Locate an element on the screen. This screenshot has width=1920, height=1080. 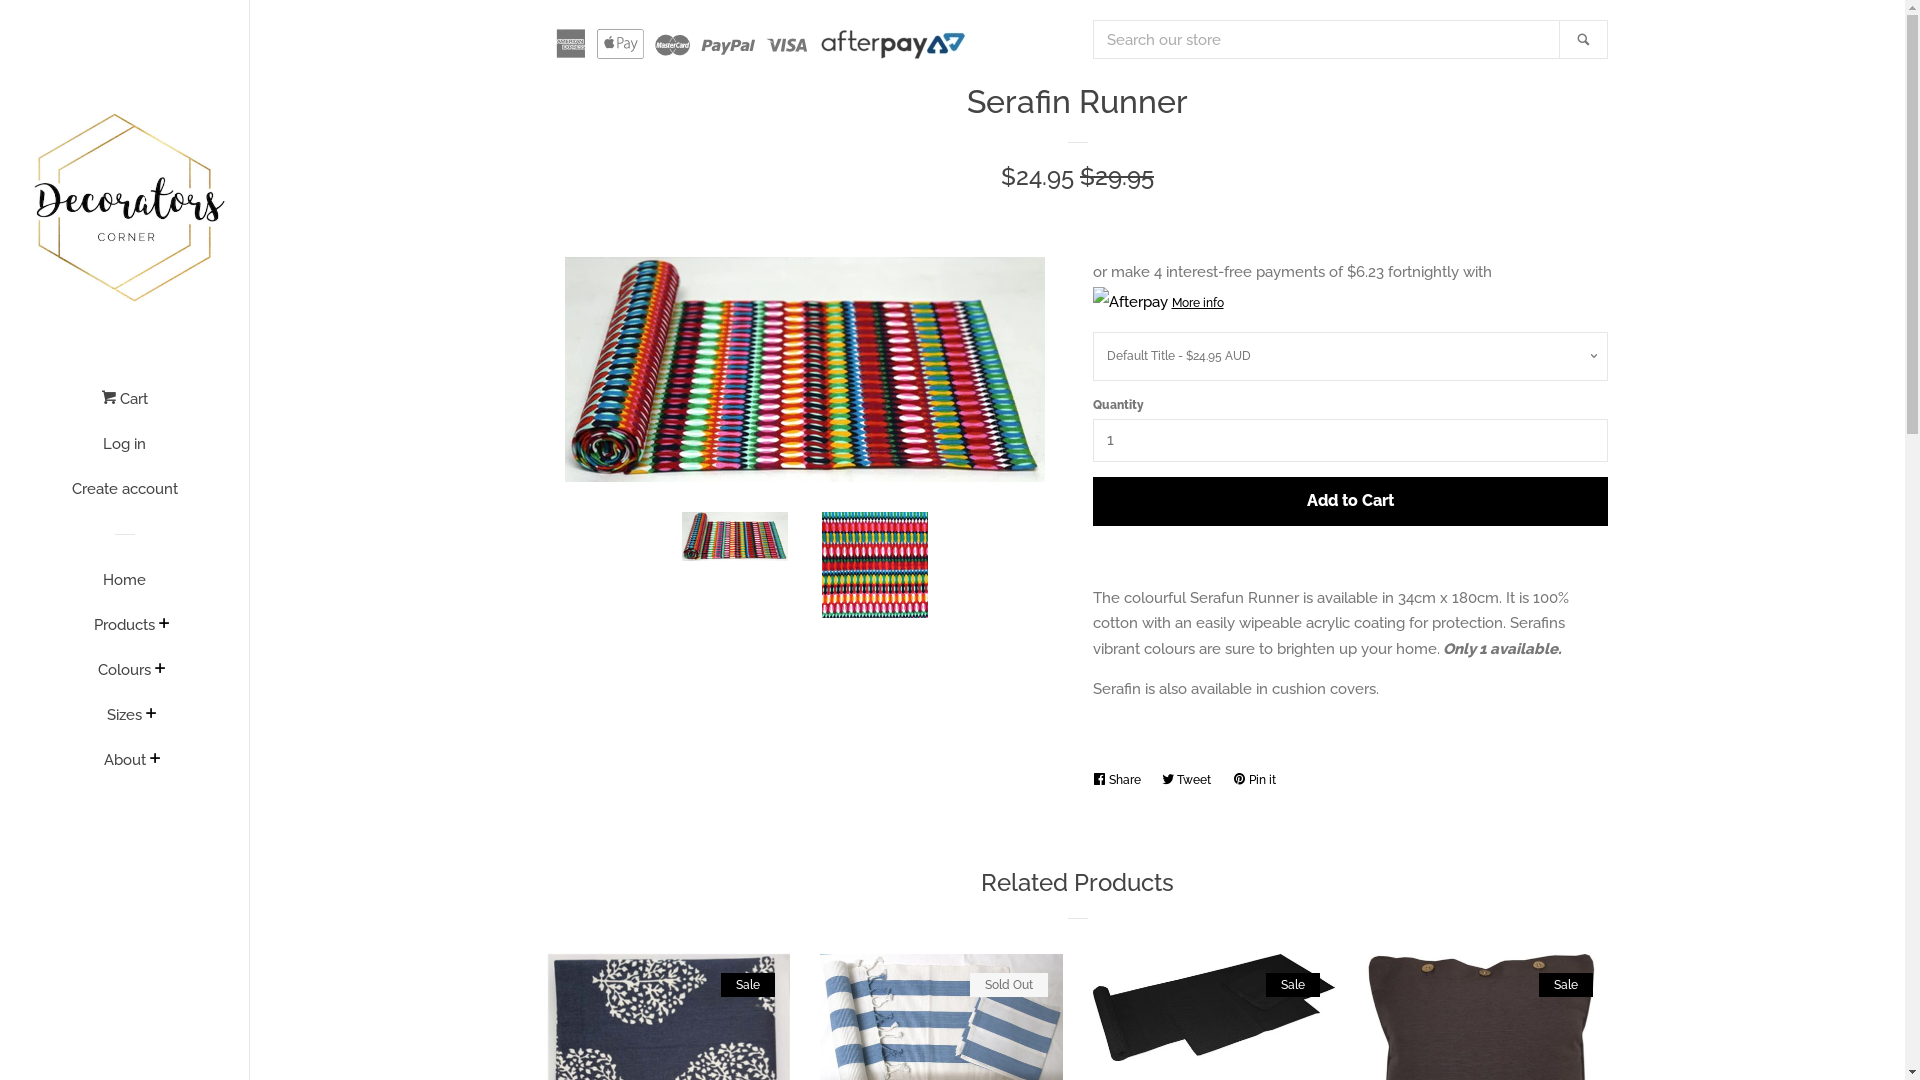
expand is located at coordinates (156, 760).